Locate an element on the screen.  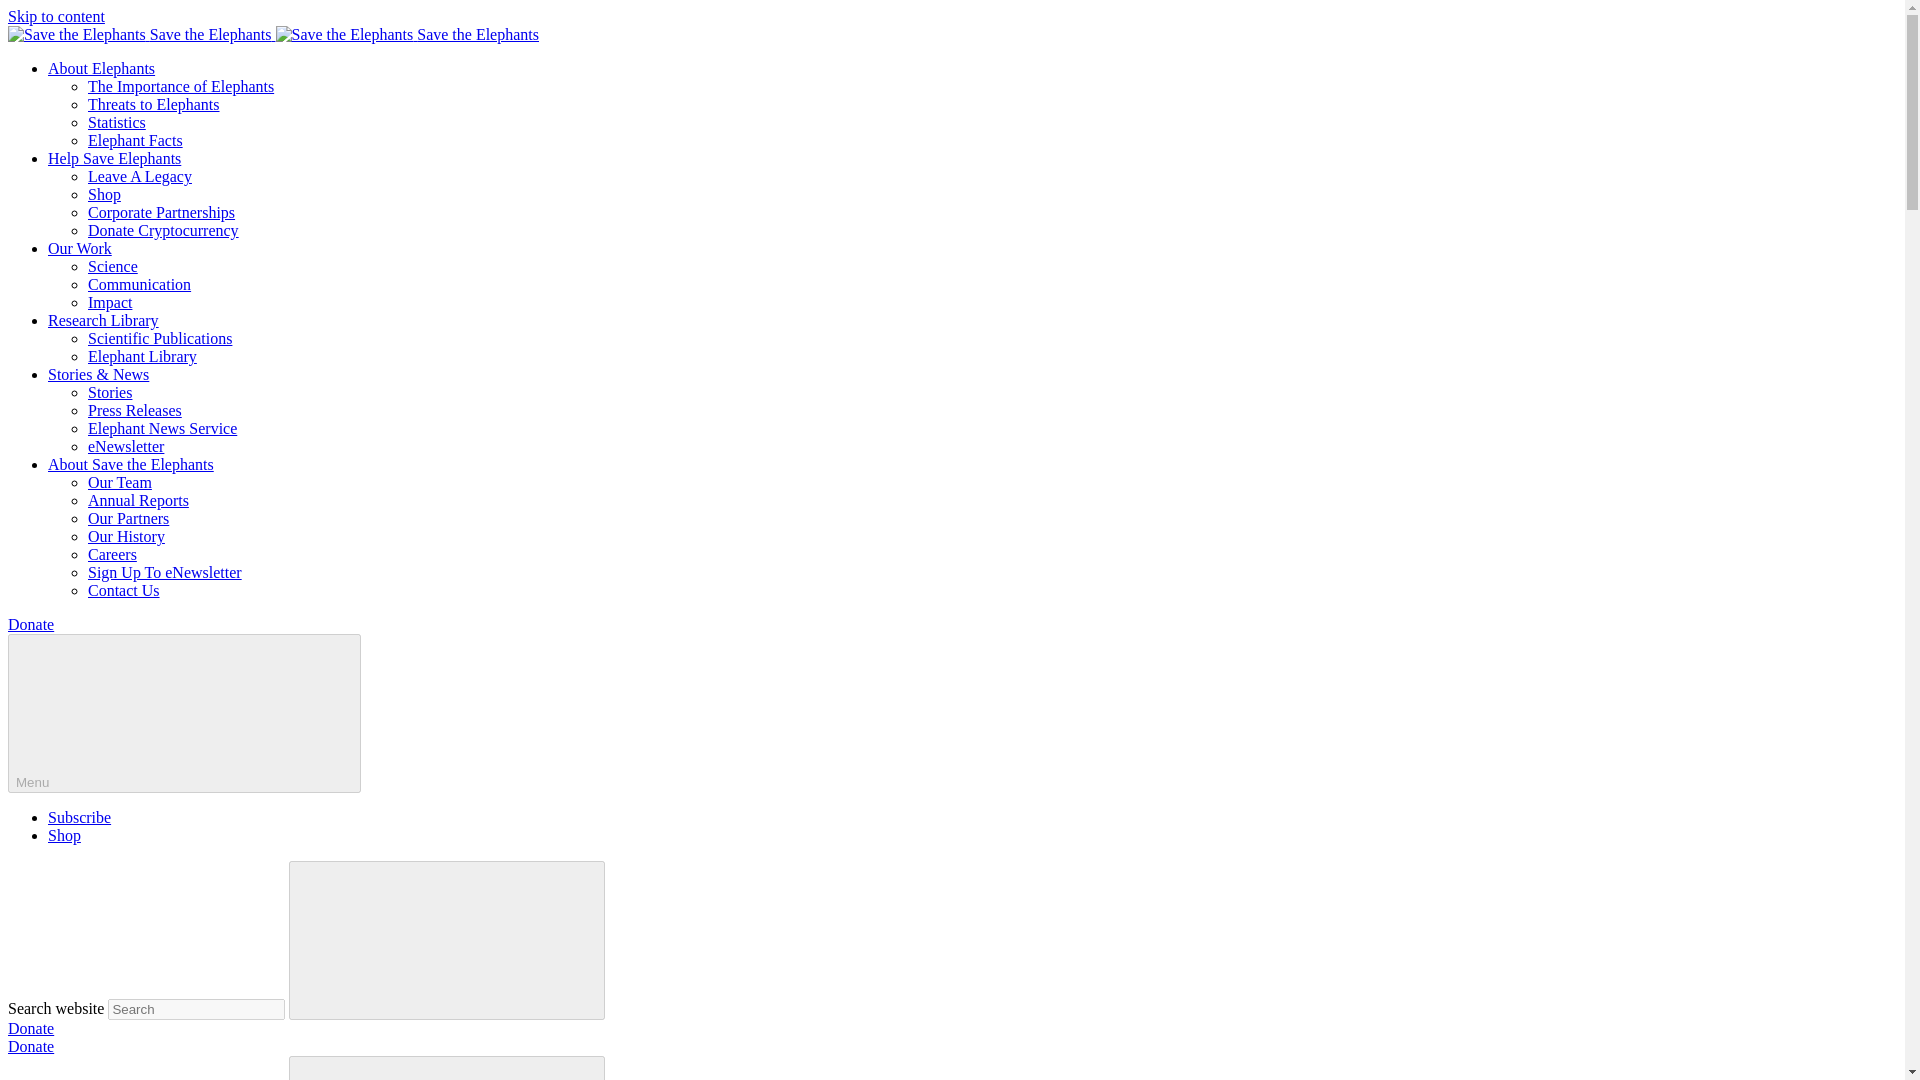
Save the Elephants is located at coordinates (142, 34).